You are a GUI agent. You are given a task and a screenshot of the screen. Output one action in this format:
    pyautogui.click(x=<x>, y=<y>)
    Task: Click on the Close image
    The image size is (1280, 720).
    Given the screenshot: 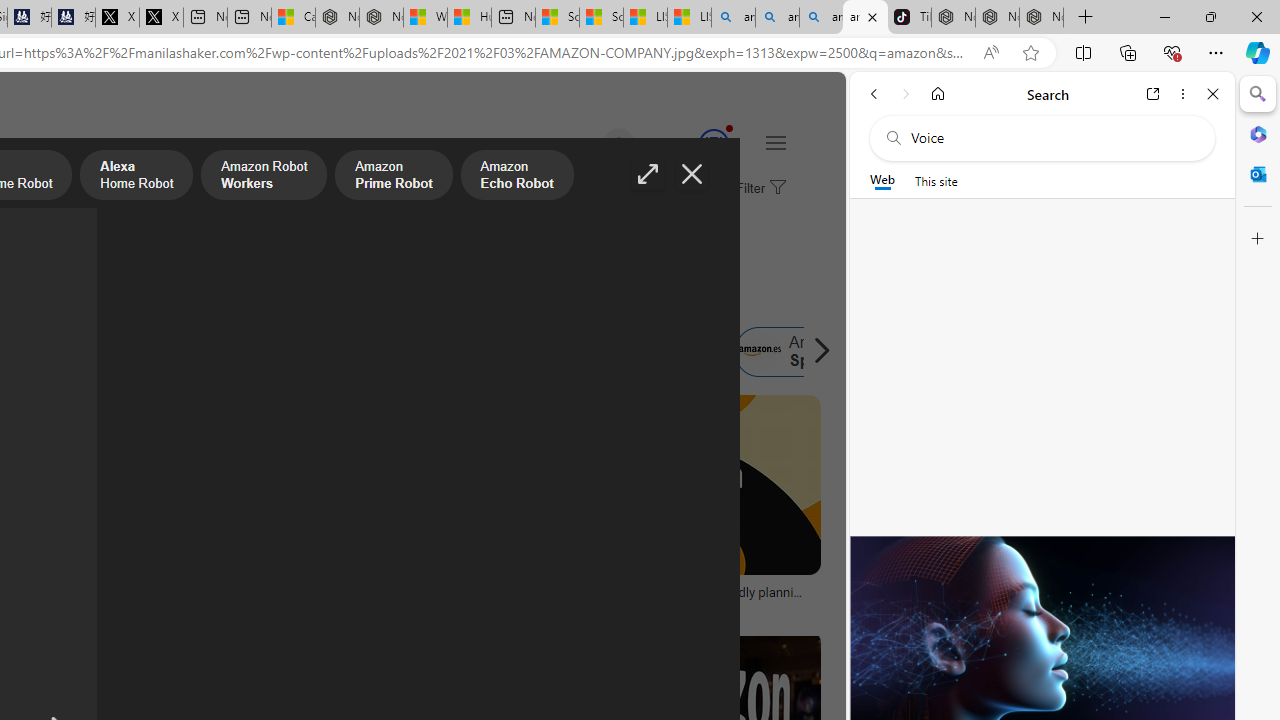 What is the action you would take?
    pyautogui.click(x=692, y=174)
    